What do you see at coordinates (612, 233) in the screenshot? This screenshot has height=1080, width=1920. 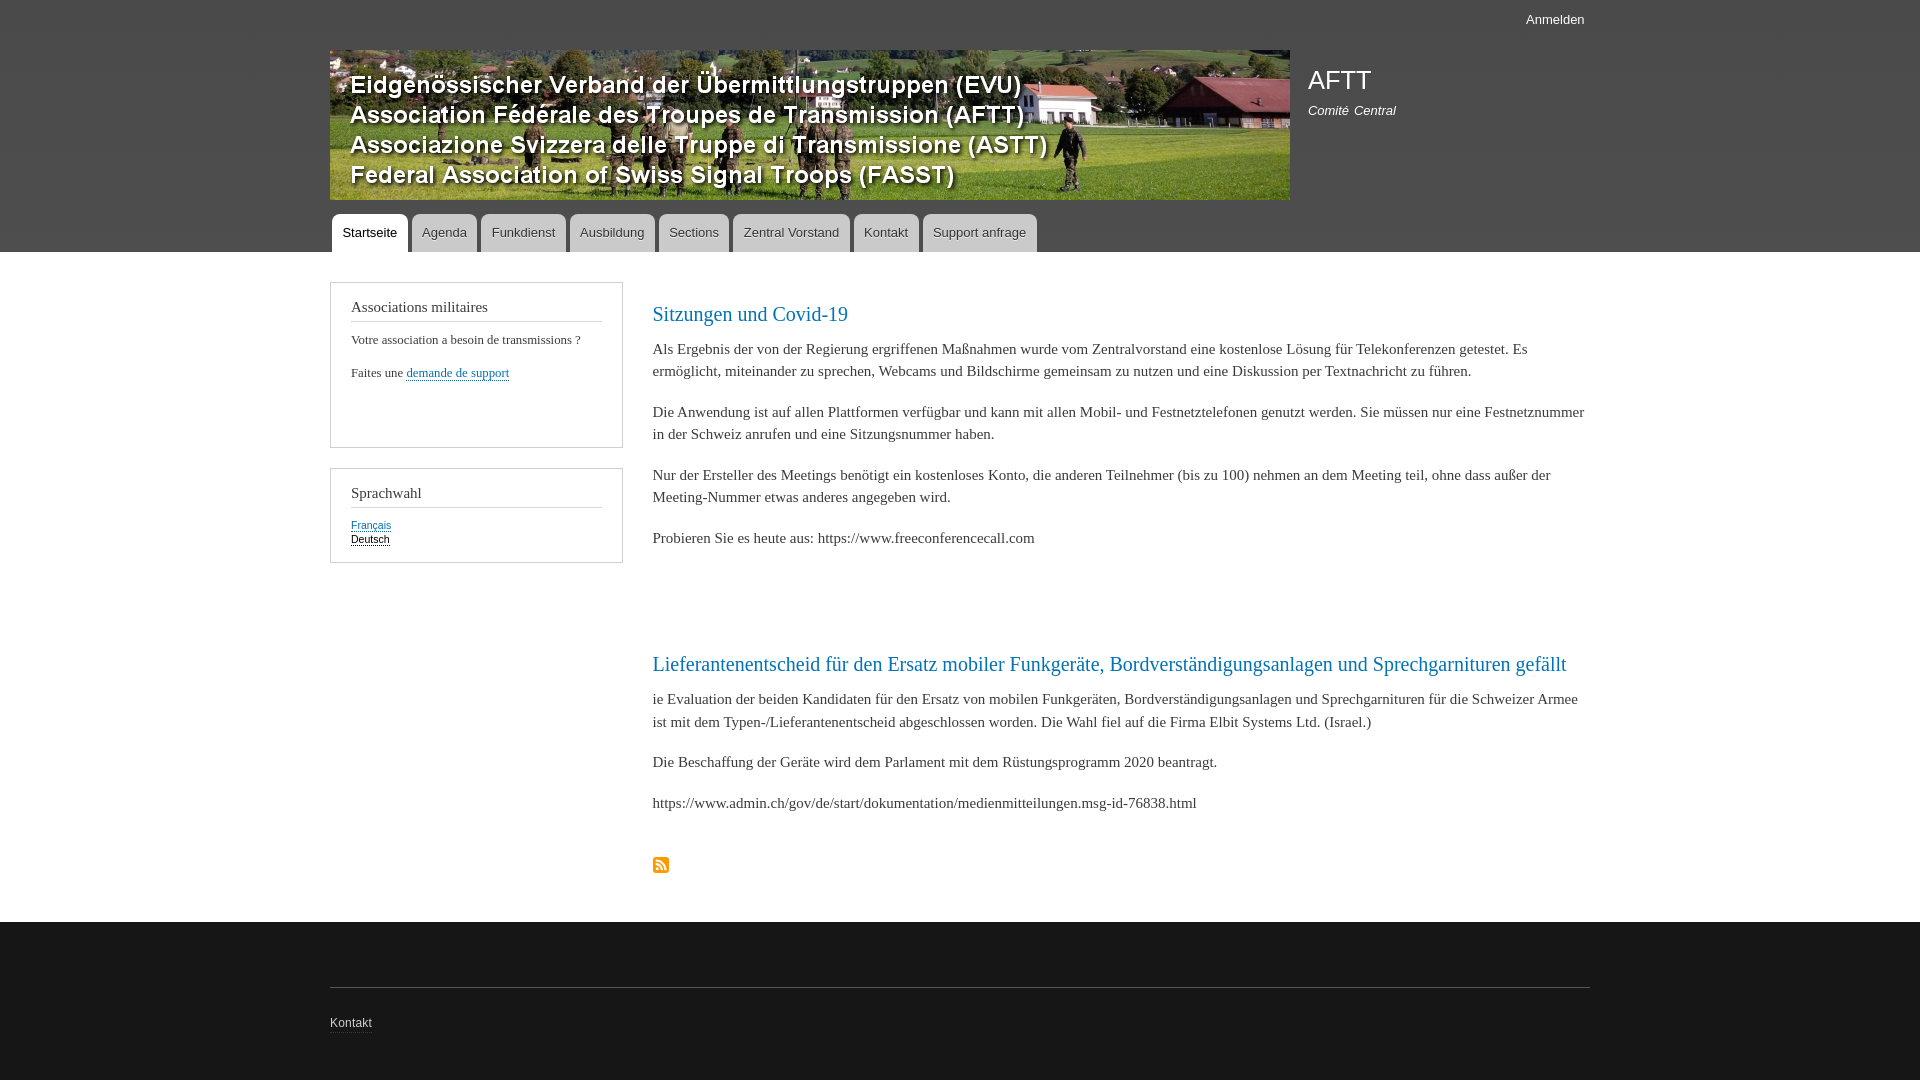 I see `Ausbildung` at bounding box center [612, 233].